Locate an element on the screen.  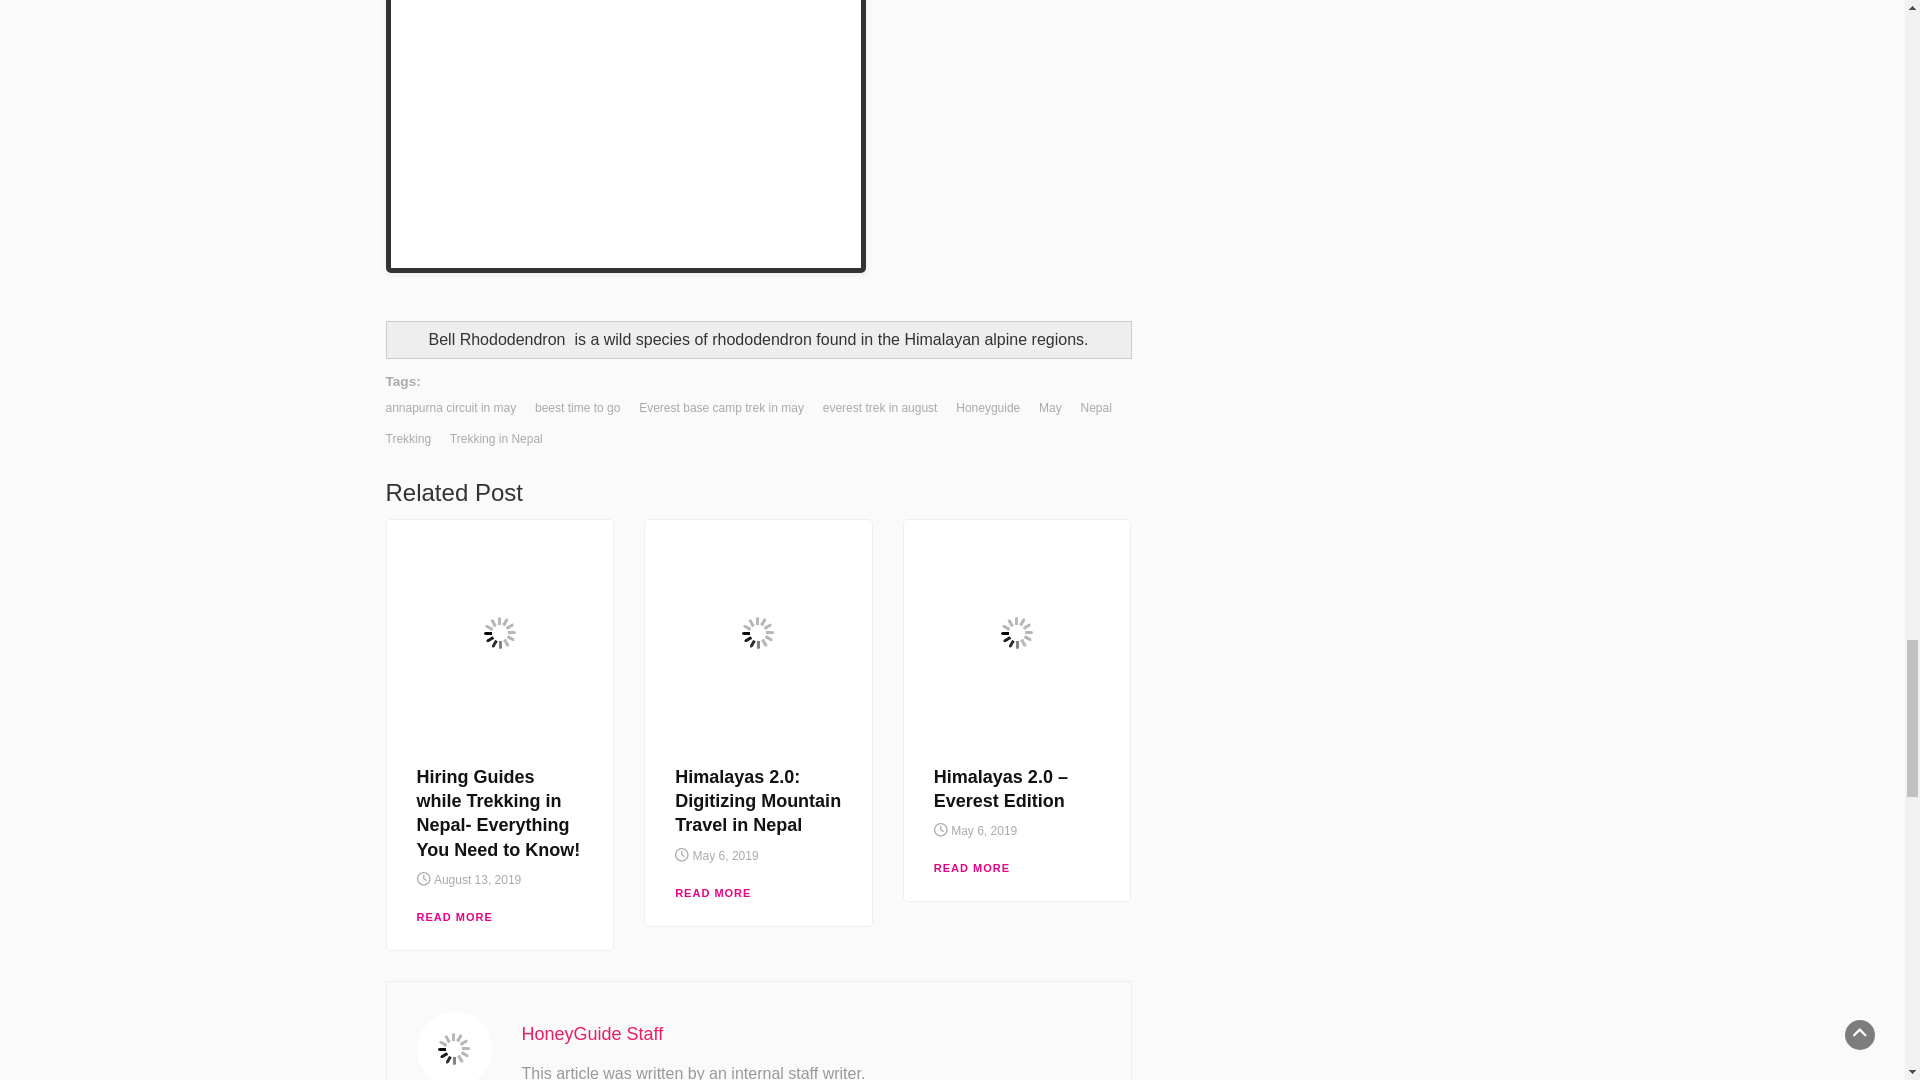
annapurna circuit in may is located at coordinates (450, 407).